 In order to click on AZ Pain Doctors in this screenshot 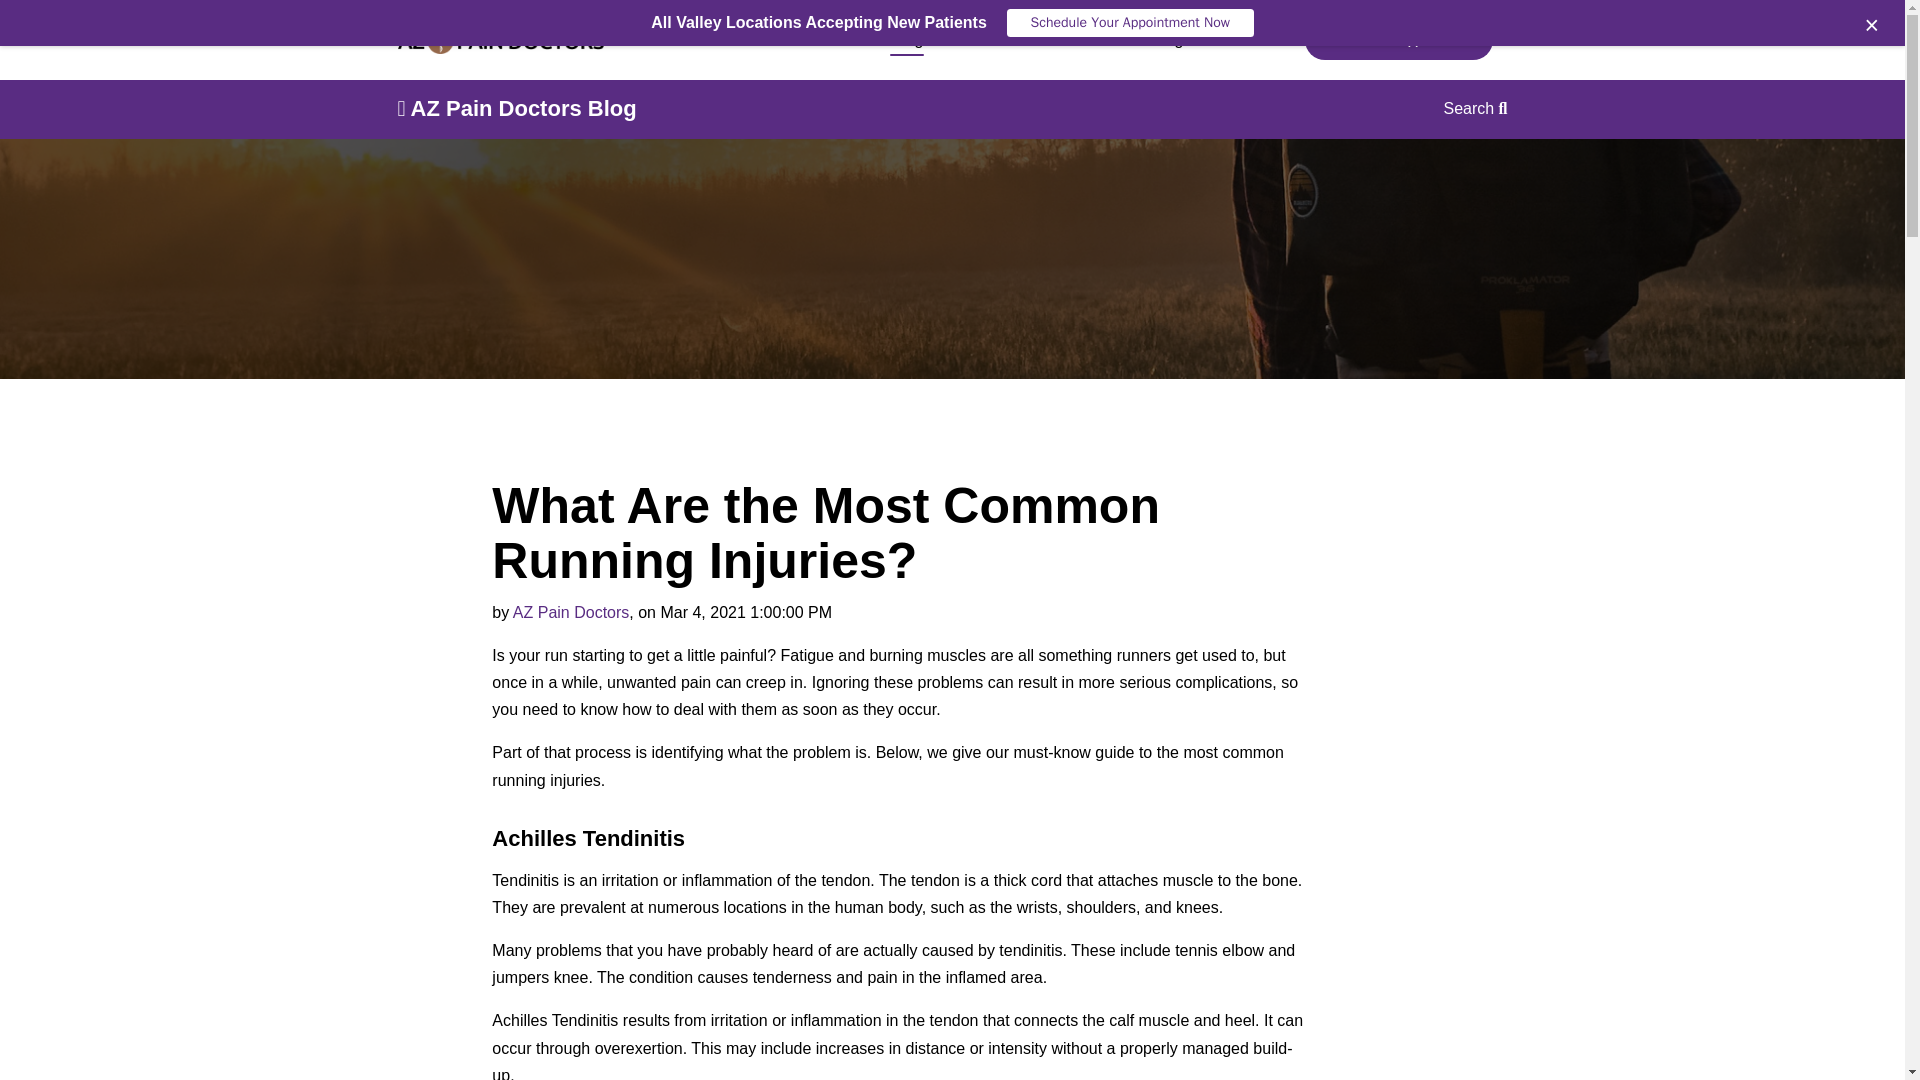, I will do `click(570, 612)`.